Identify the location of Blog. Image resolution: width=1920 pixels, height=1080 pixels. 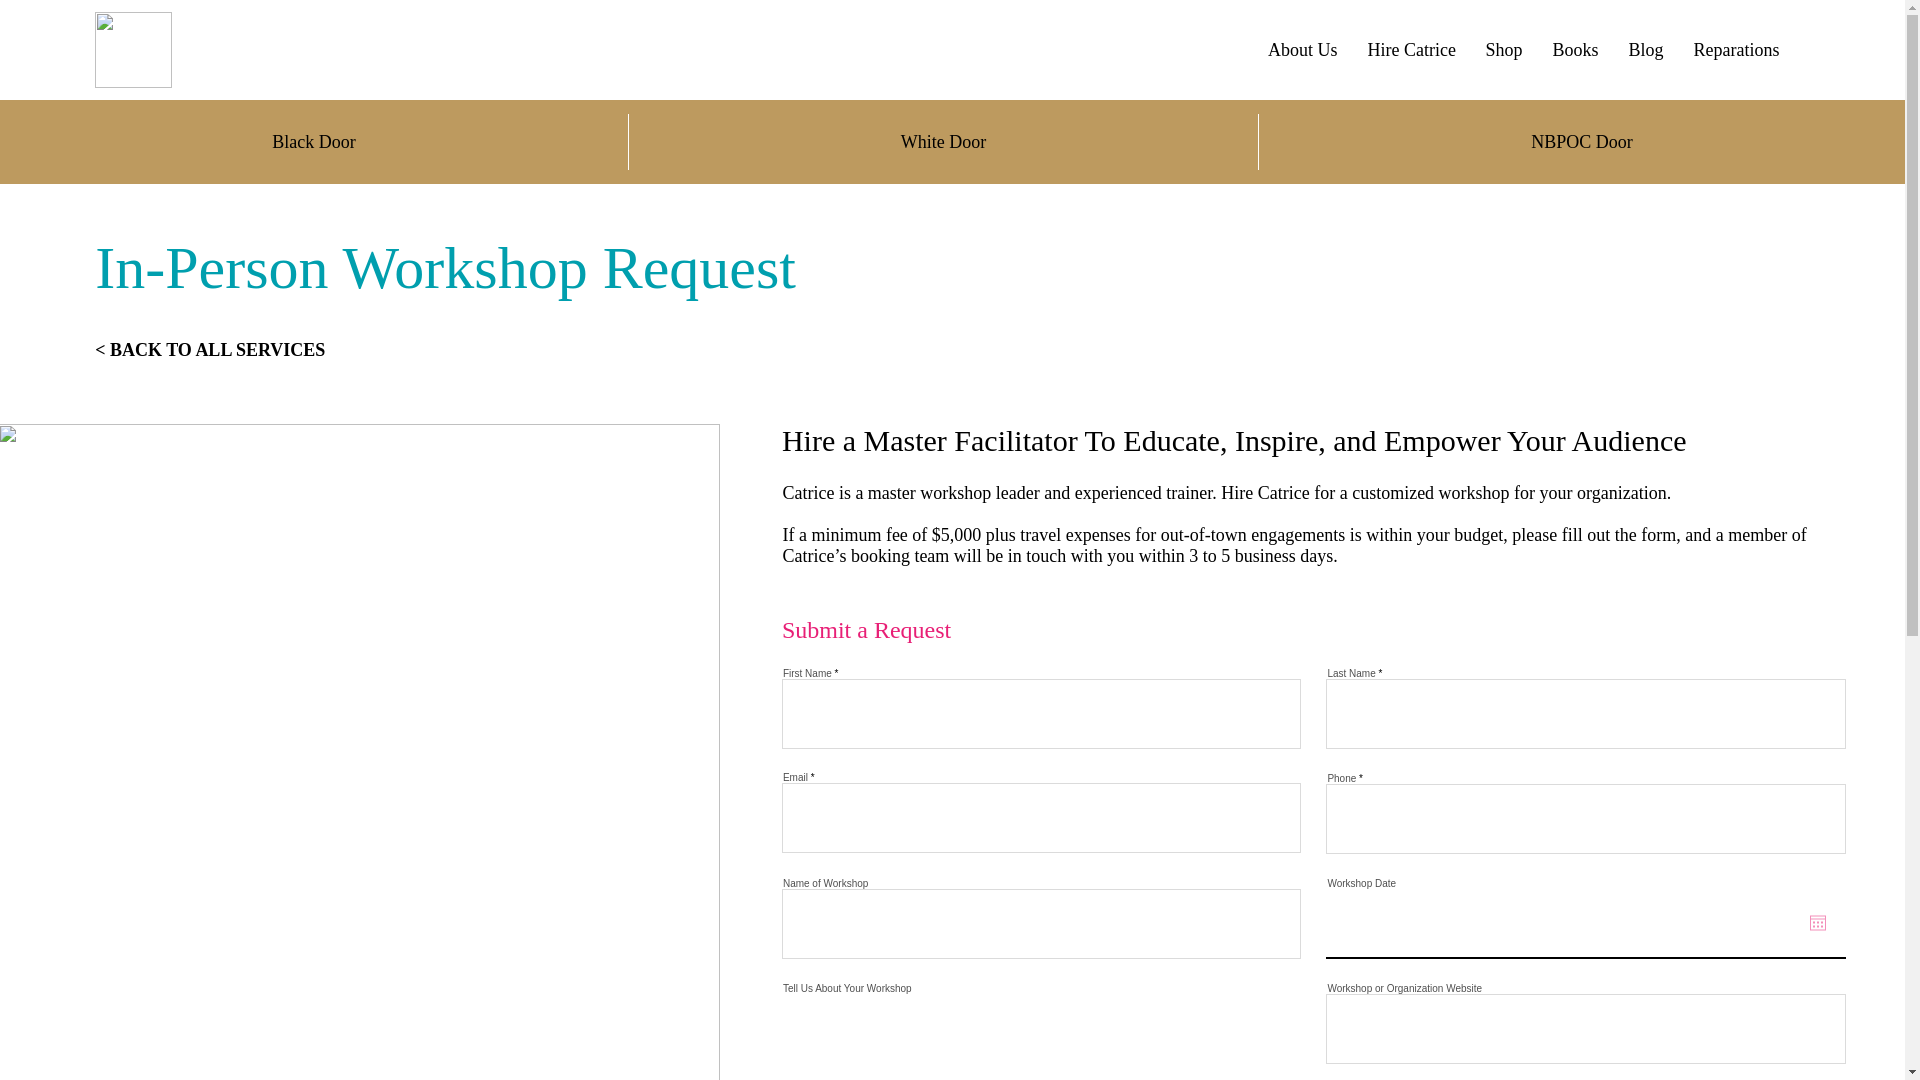
(1646, 50).